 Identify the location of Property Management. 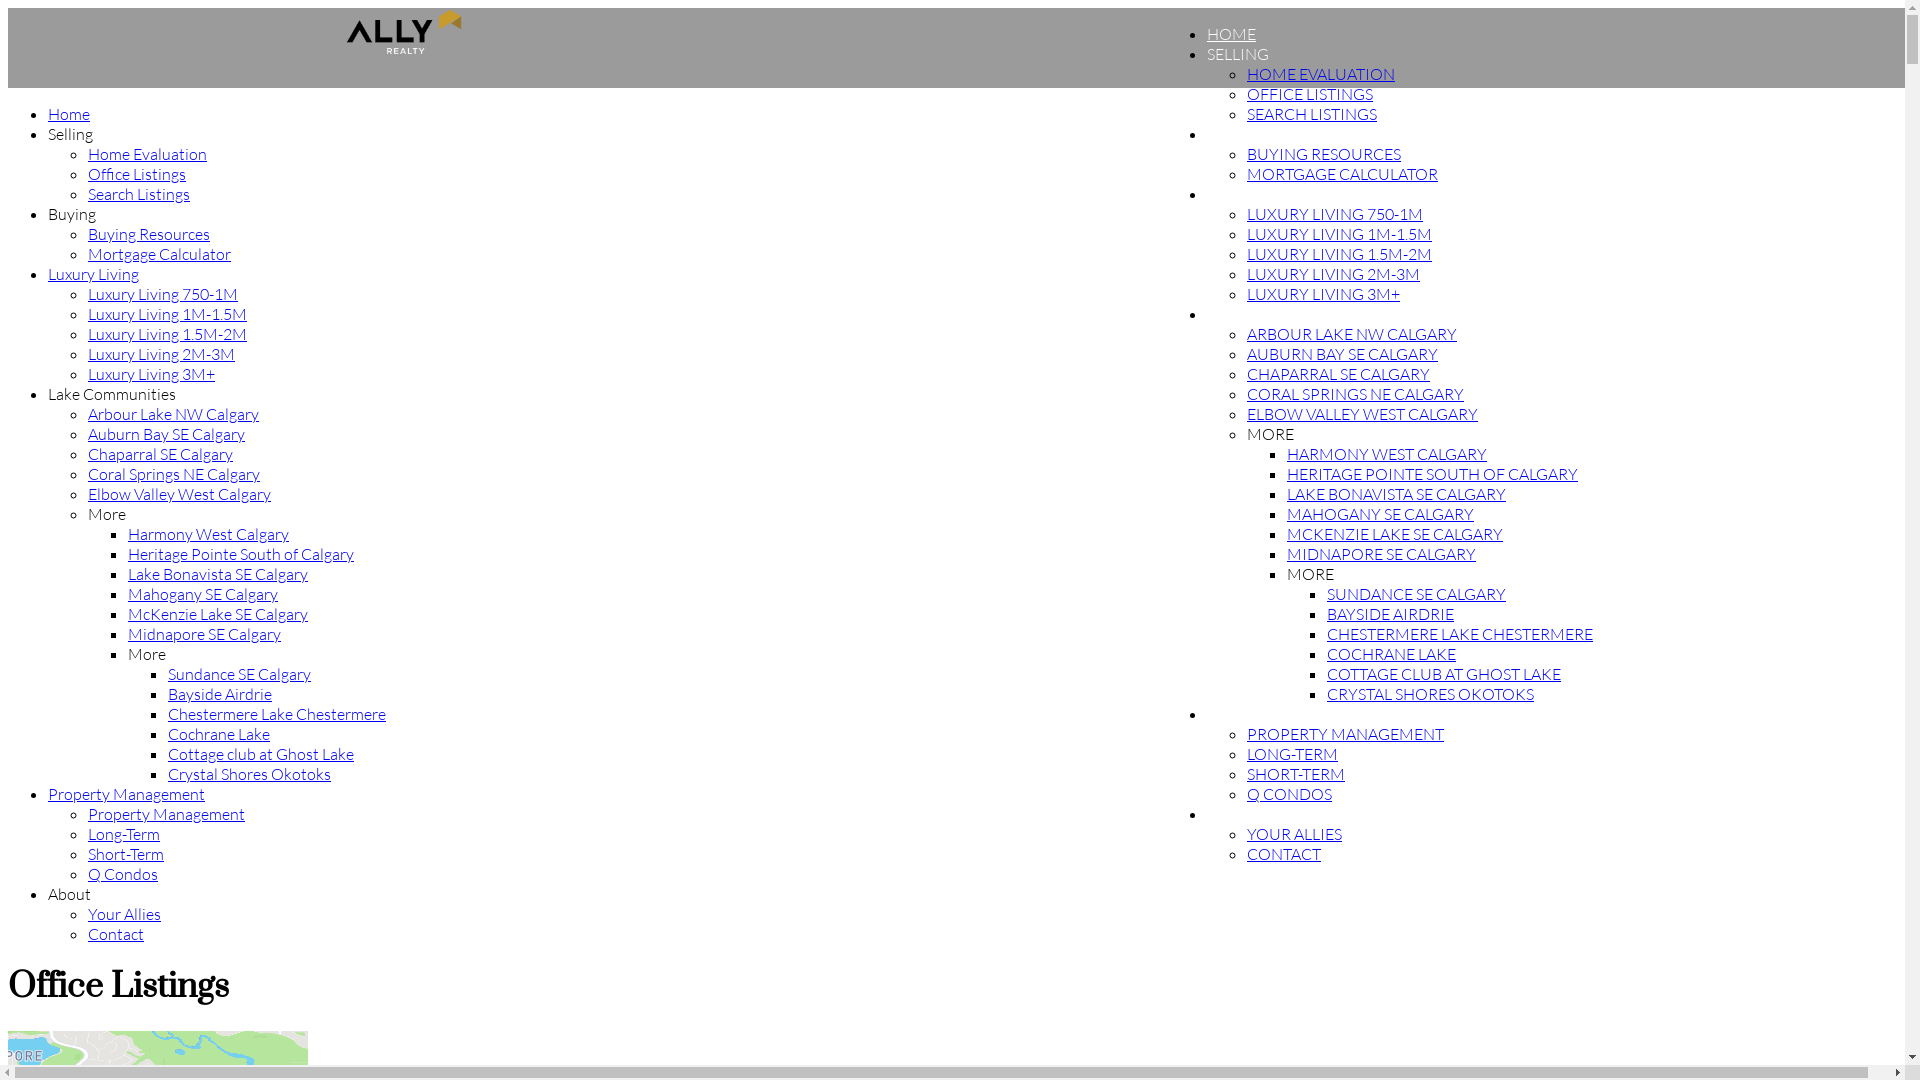
(166, 814).